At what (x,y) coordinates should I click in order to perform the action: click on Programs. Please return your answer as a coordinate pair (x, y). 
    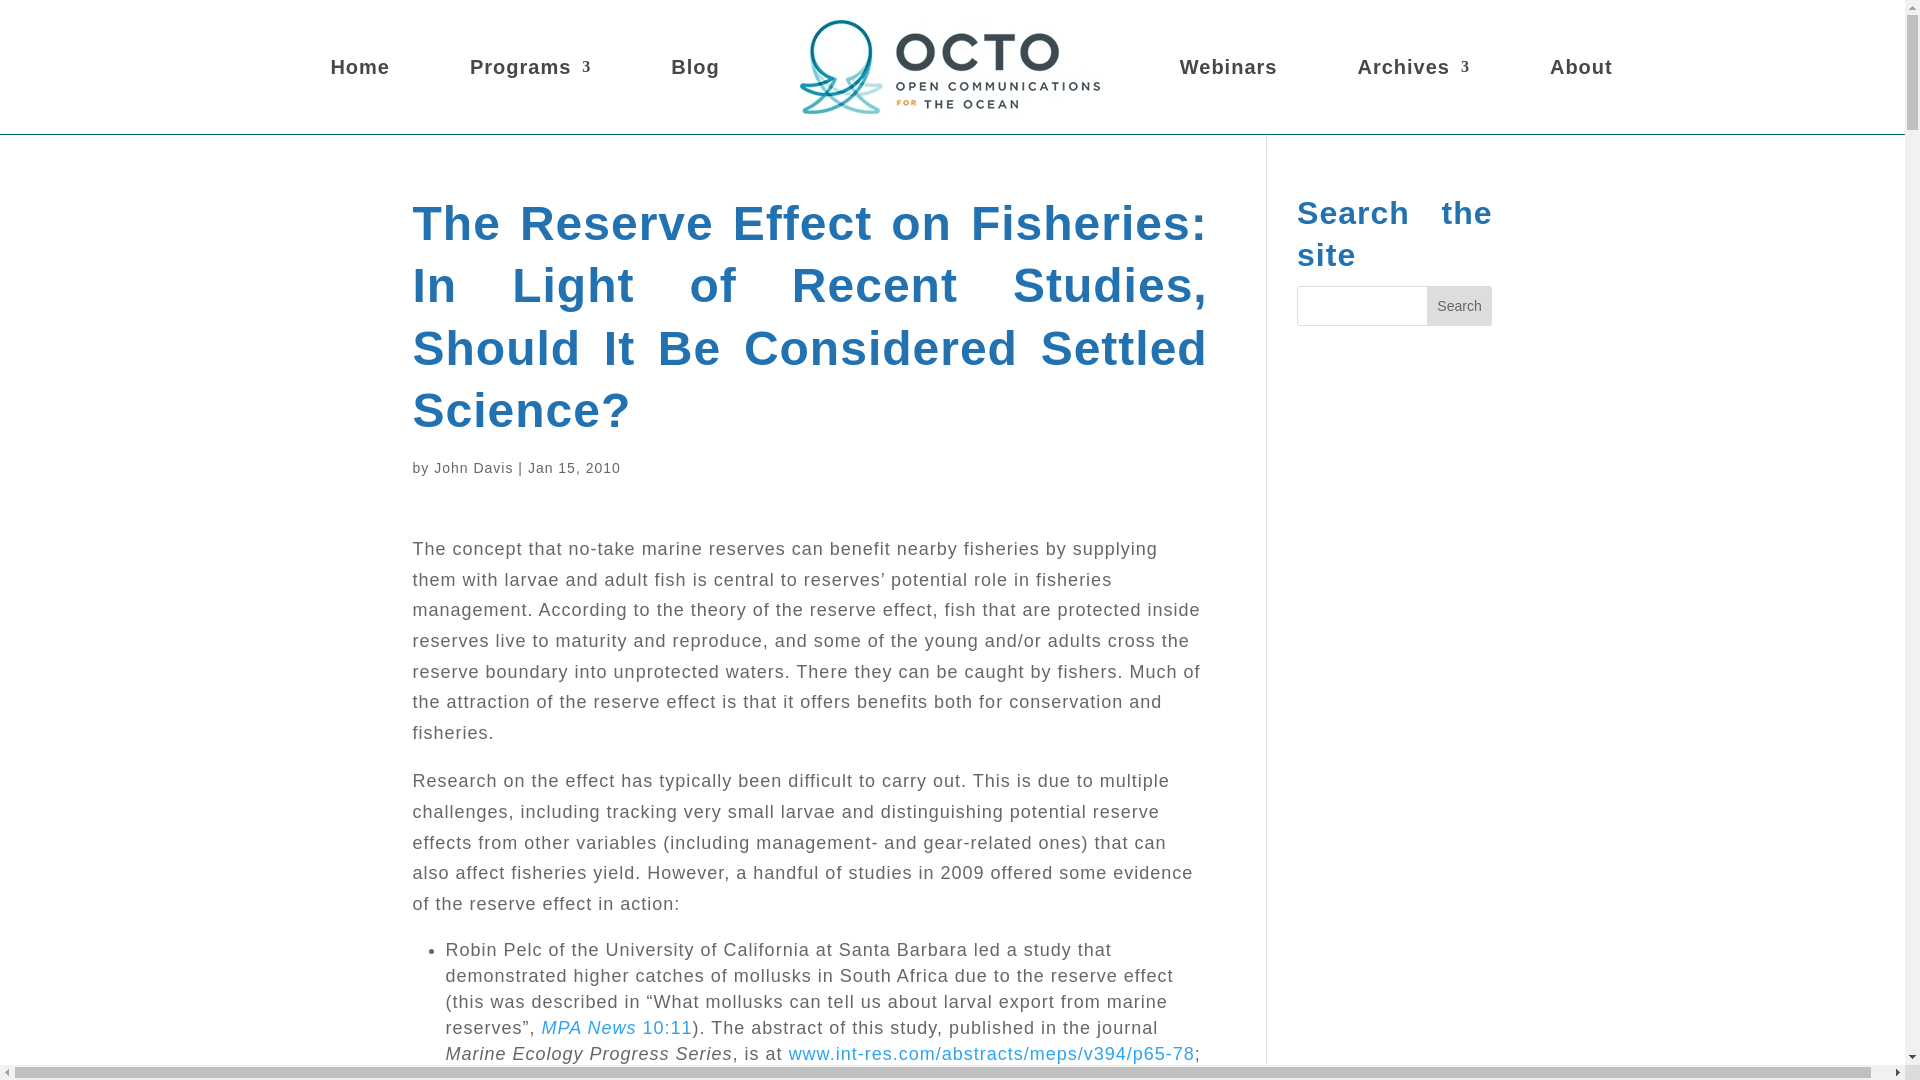
    Looking at the image, I should click on (530, 66).